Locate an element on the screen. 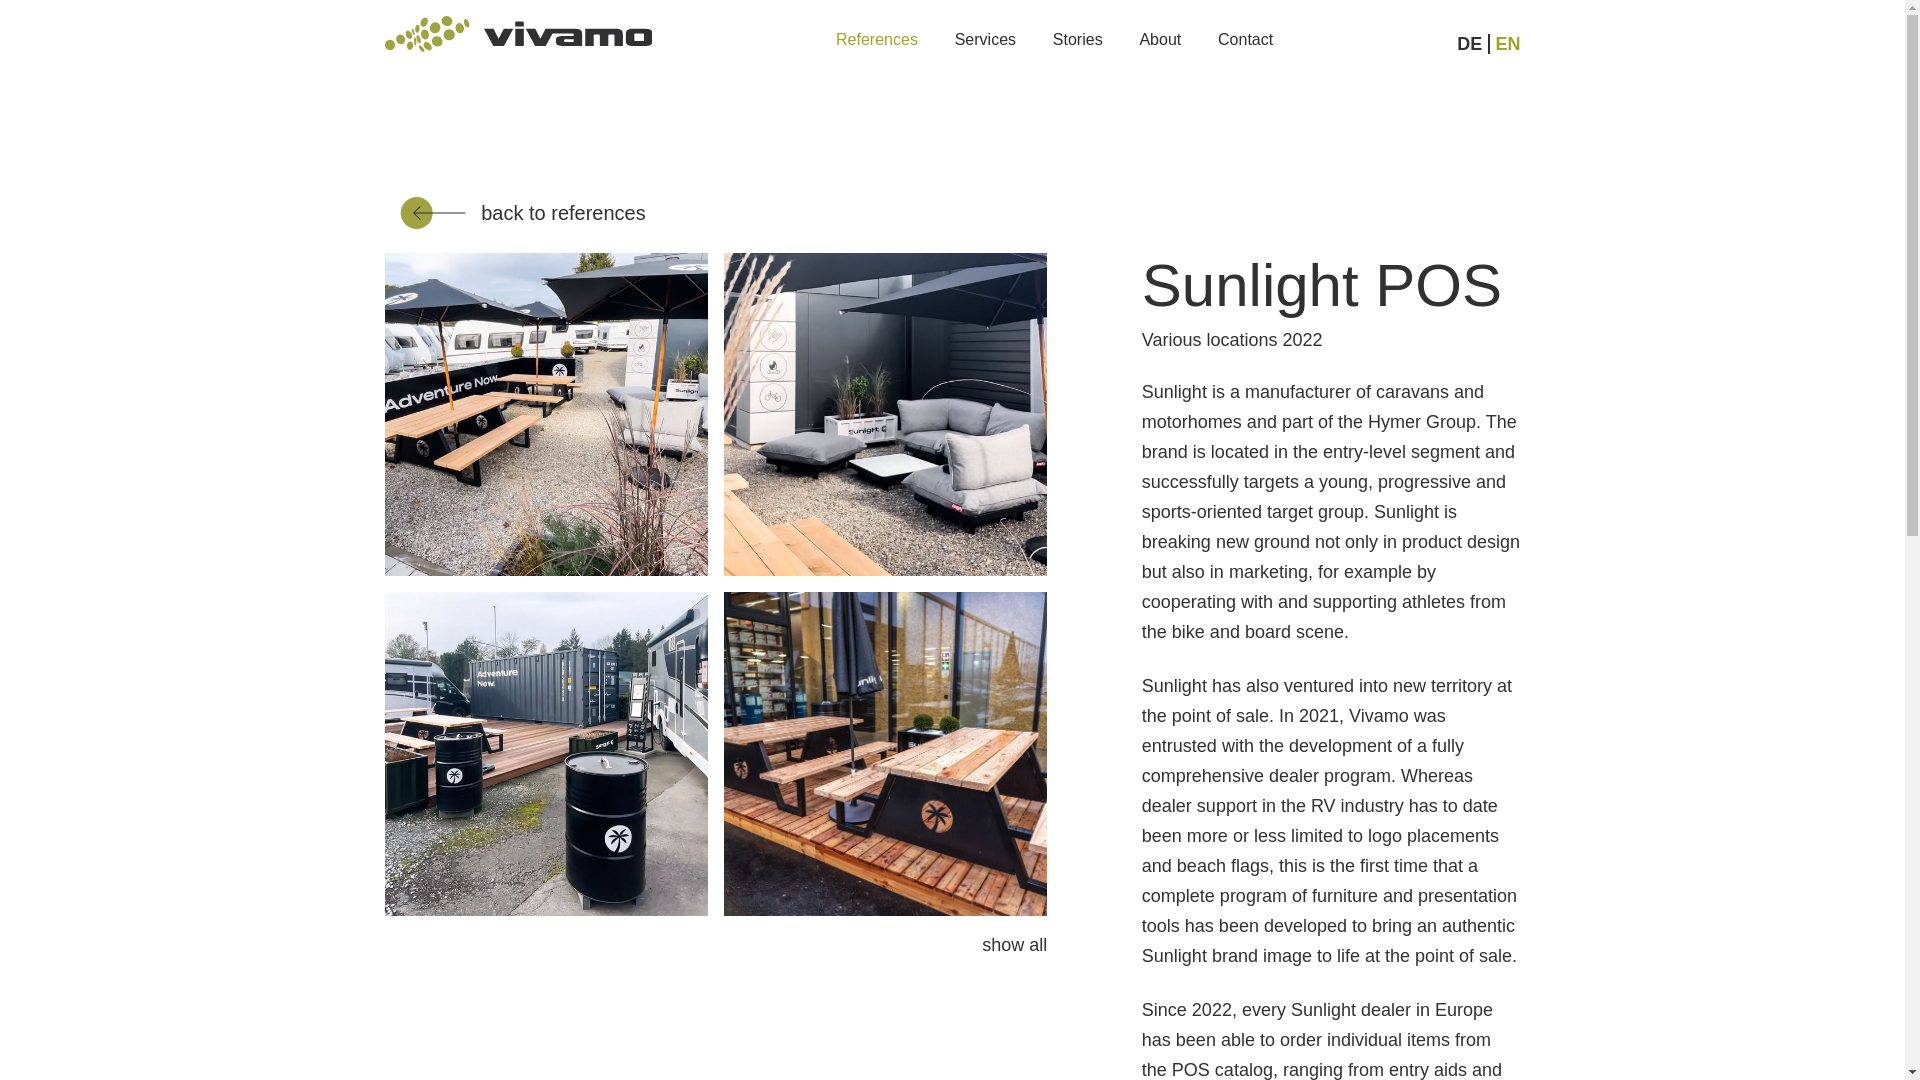 This screenshot has height=1080, width=1920. Contact is located at coordinates (1244, 39).